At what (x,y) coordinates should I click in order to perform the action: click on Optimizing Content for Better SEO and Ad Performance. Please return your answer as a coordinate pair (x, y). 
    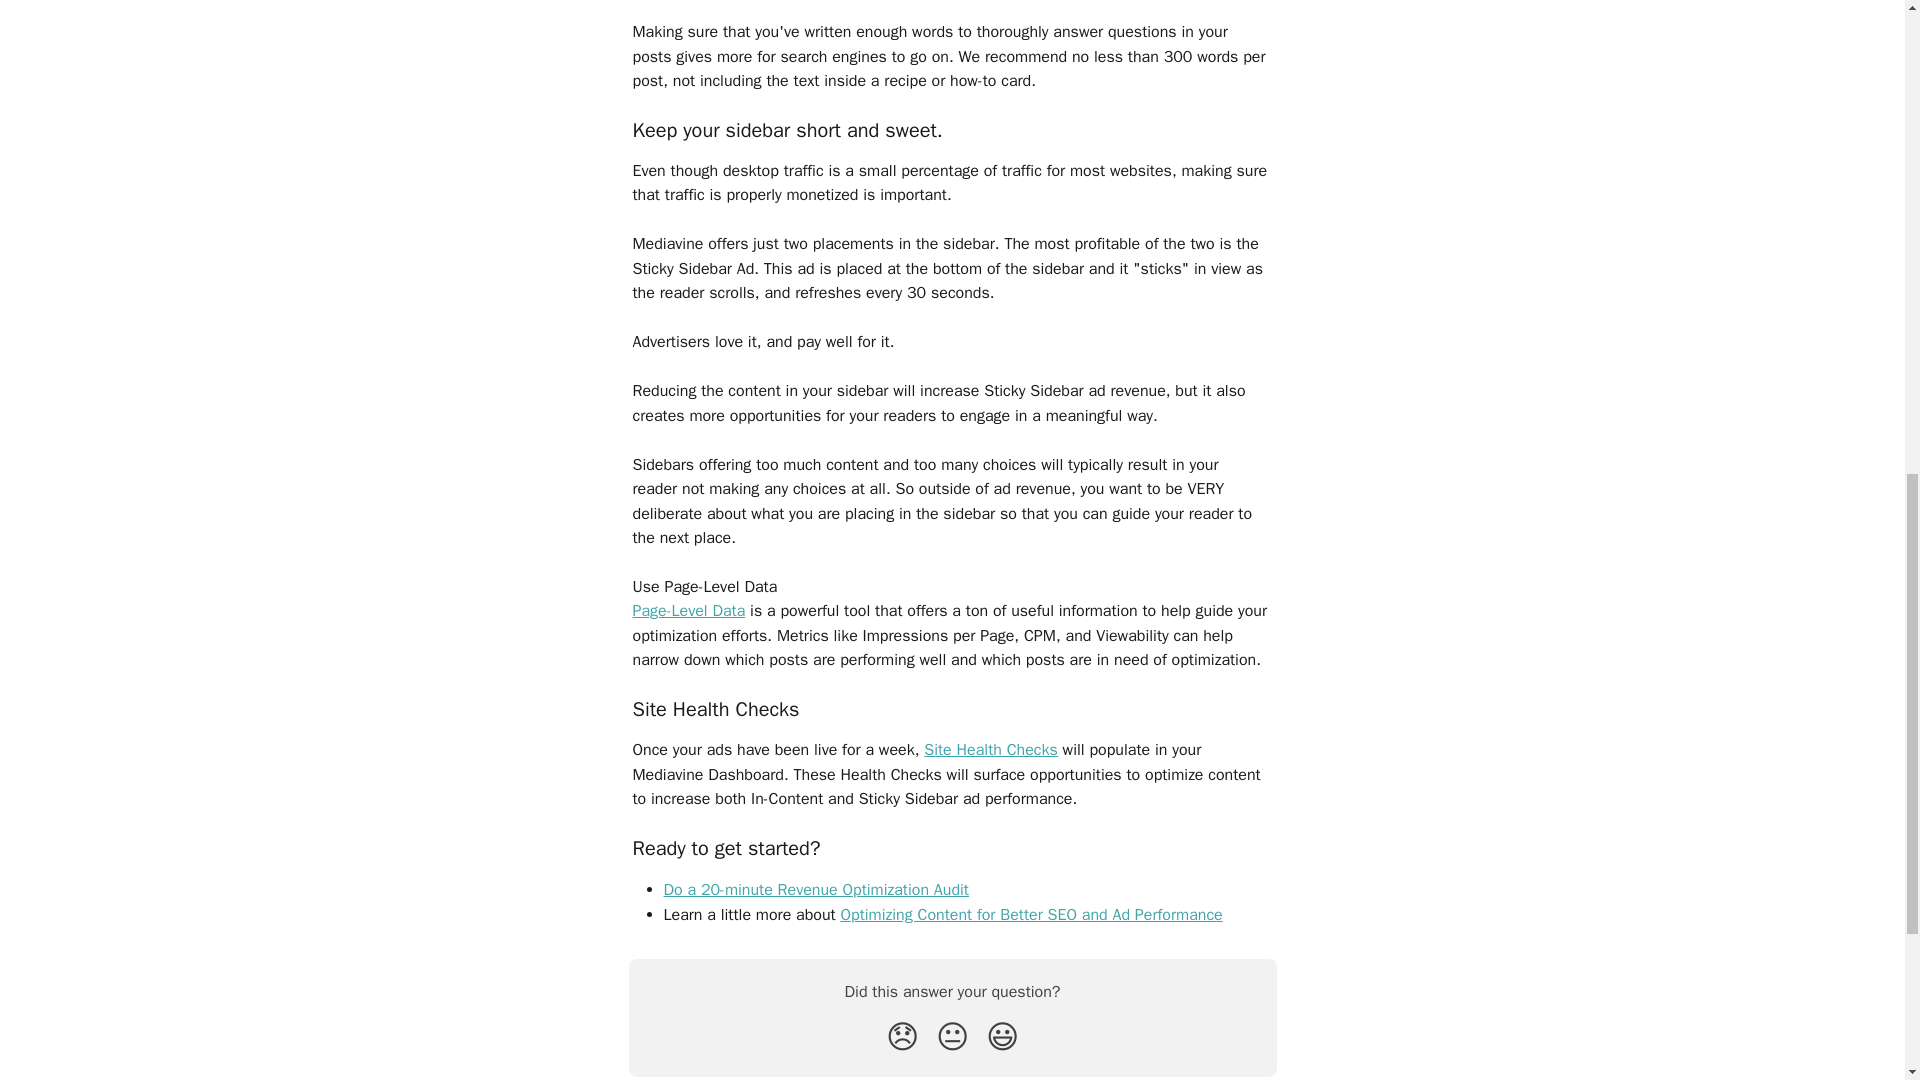
    Looking at the image, I should click on (1030, 914).